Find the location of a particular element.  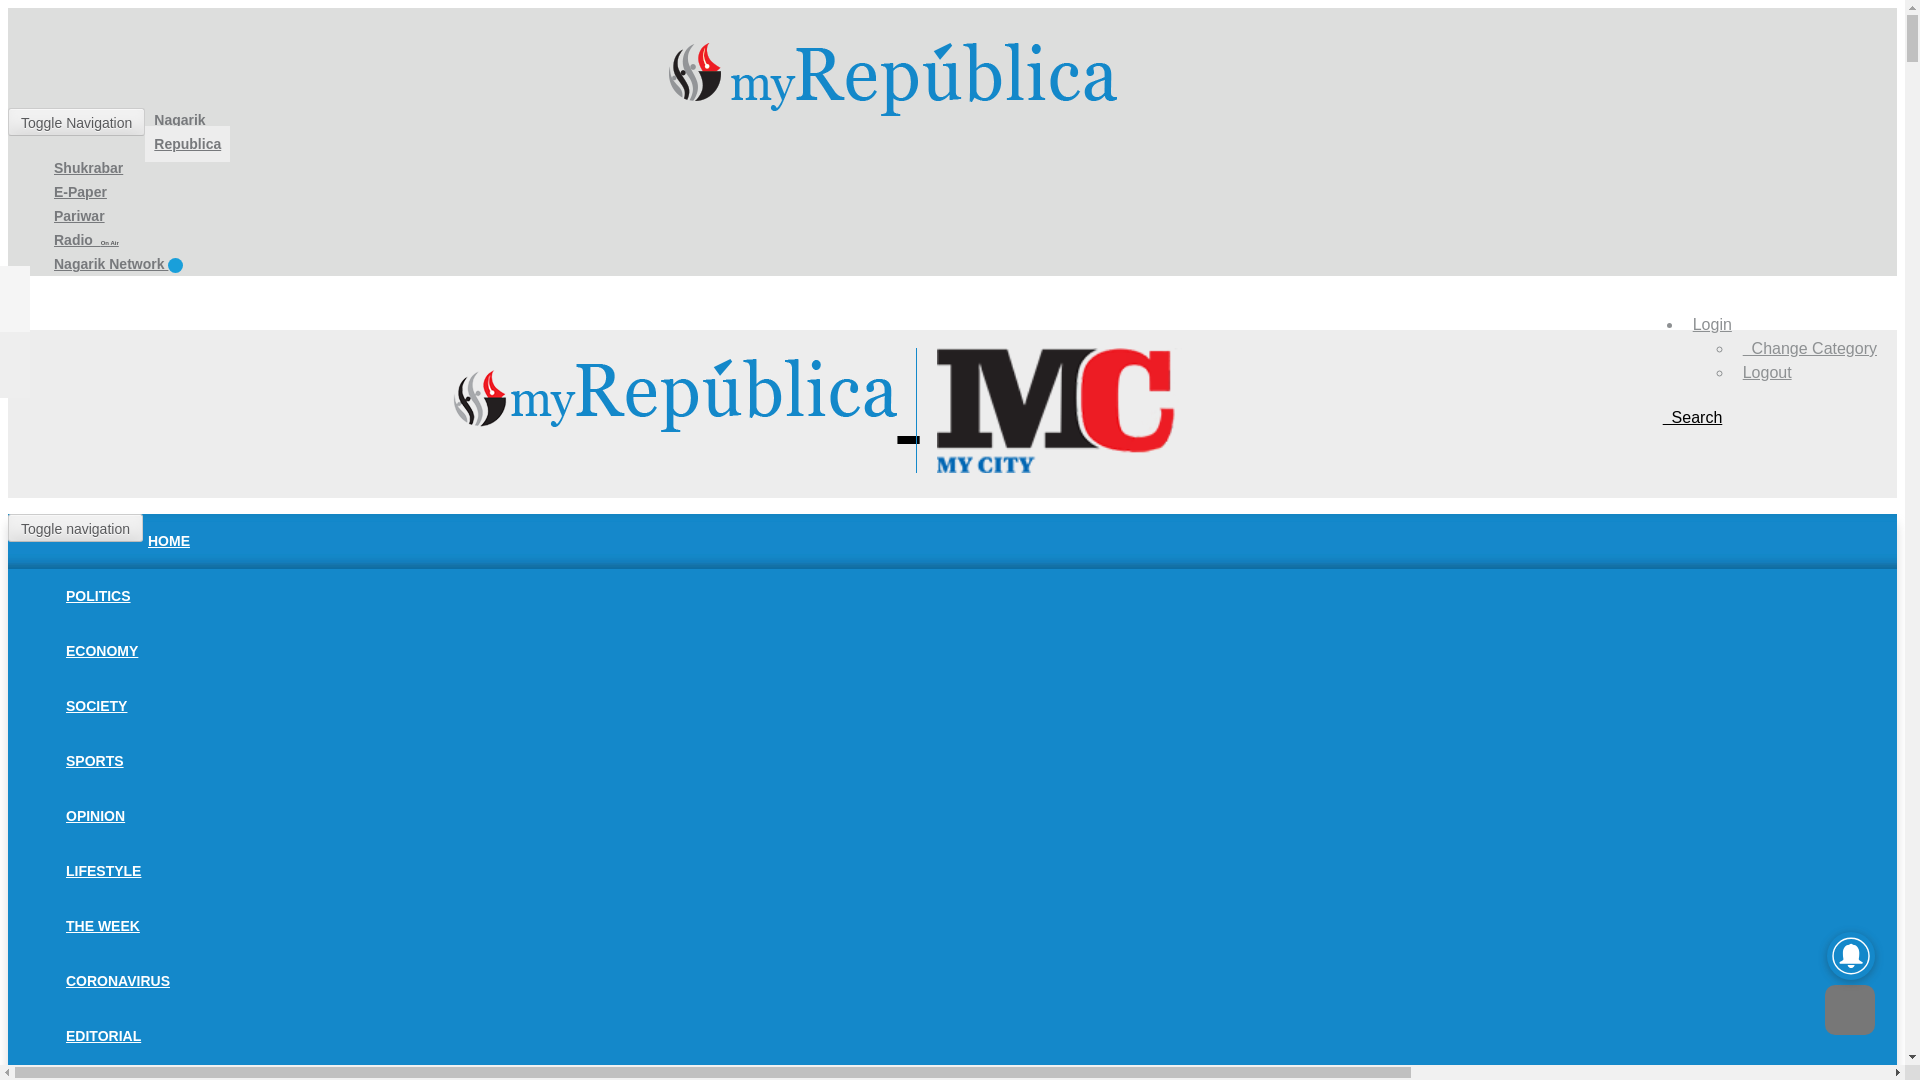

SPORTS is located at coordinates (94, 760).